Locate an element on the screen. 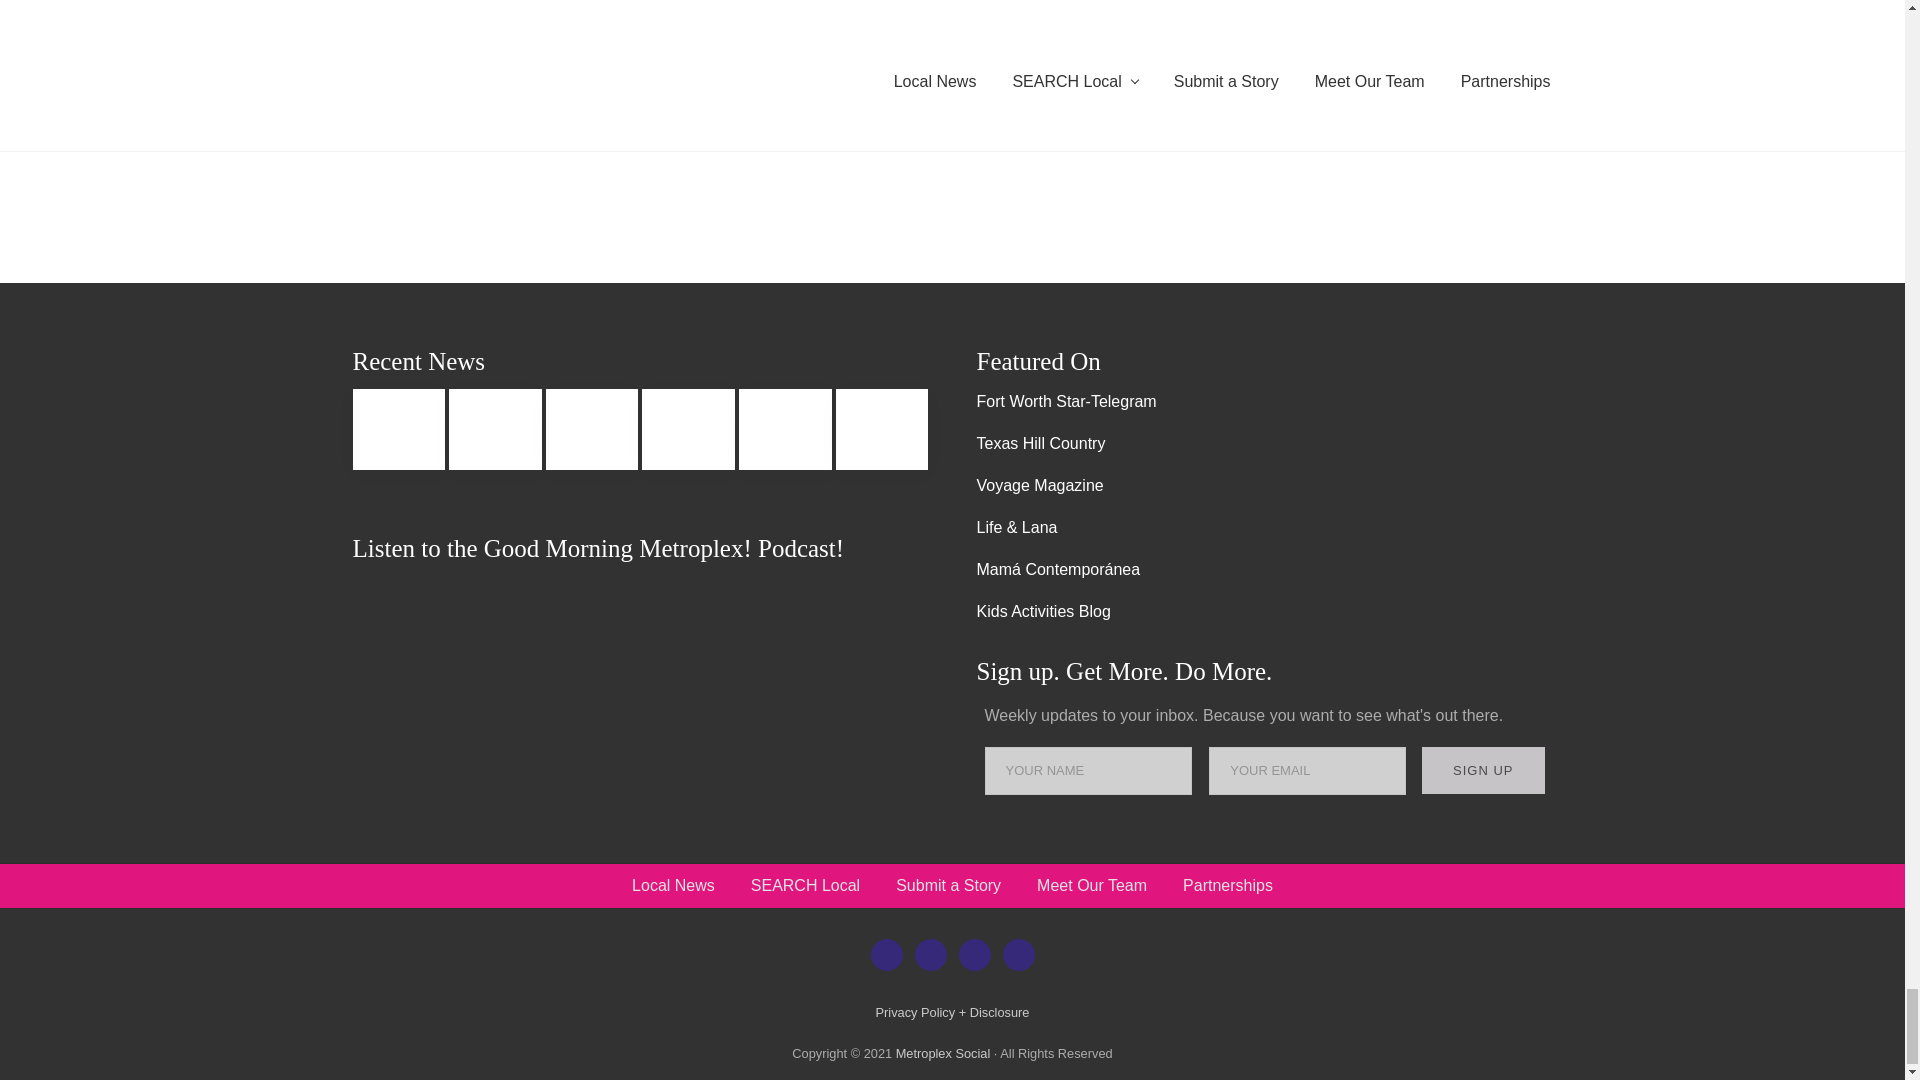 Image resolution: width=1920 pixels, height=1080 pixels. Post Comment is located at coordinates (462, 60).